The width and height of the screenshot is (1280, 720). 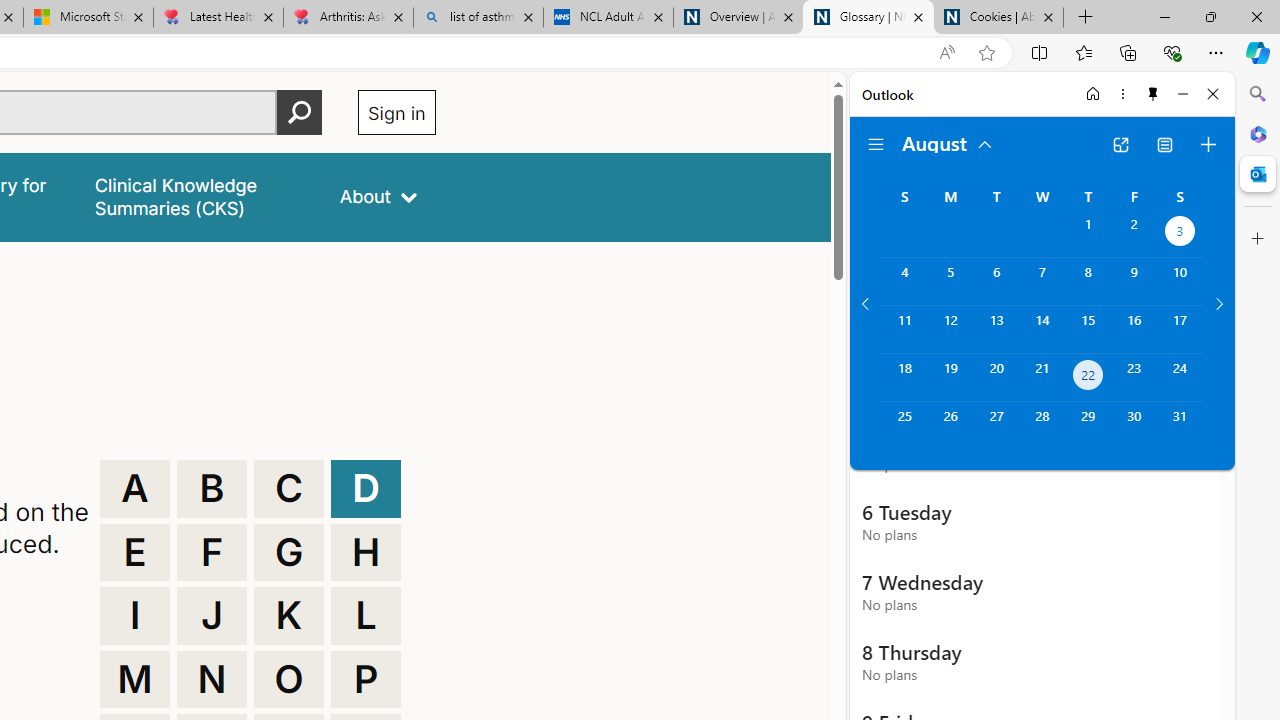 What do you see at coordinates (1088, 426) in the screenshot?
I see `Thursday, August 29, 2024. ` at bounding box center [1088, 426].